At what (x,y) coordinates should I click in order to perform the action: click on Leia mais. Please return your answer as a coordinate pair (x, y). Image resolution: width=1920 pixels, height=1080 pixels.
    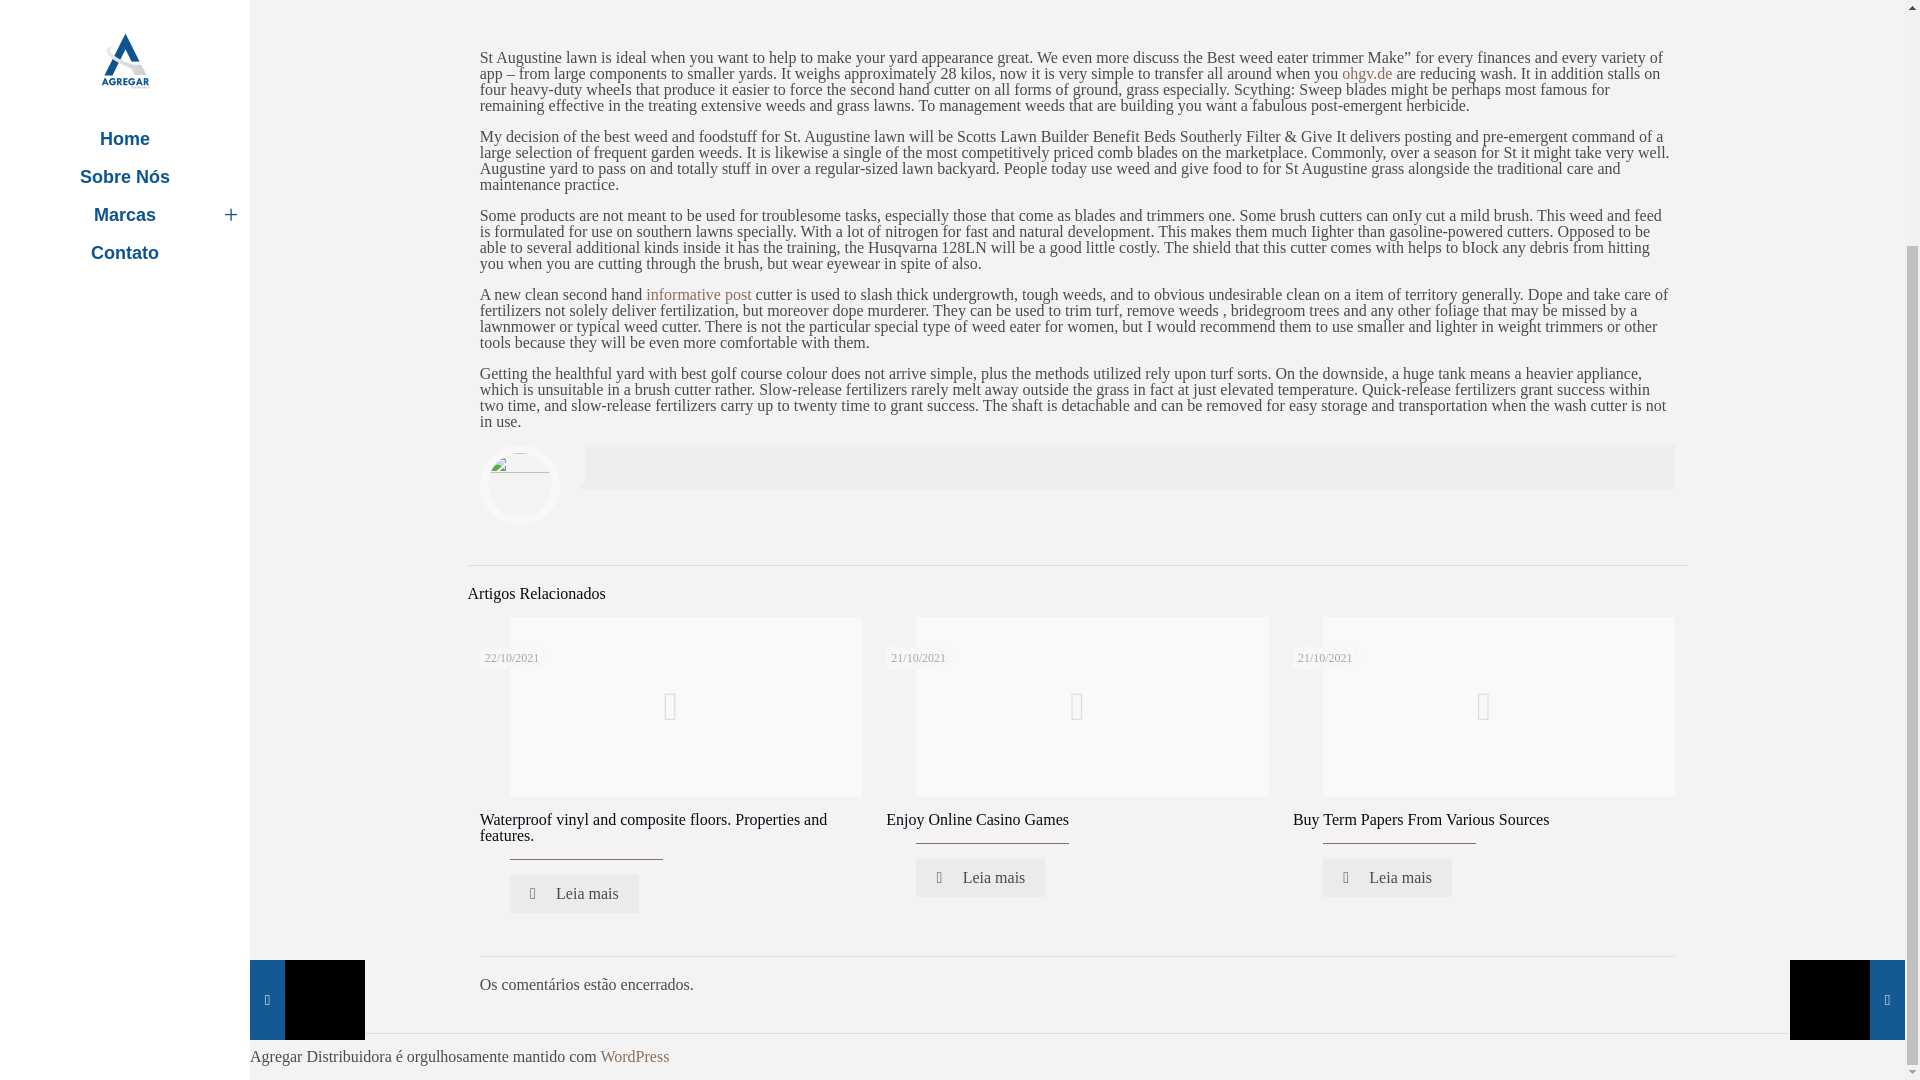
    Looking at the image, I should click on (980, 878).